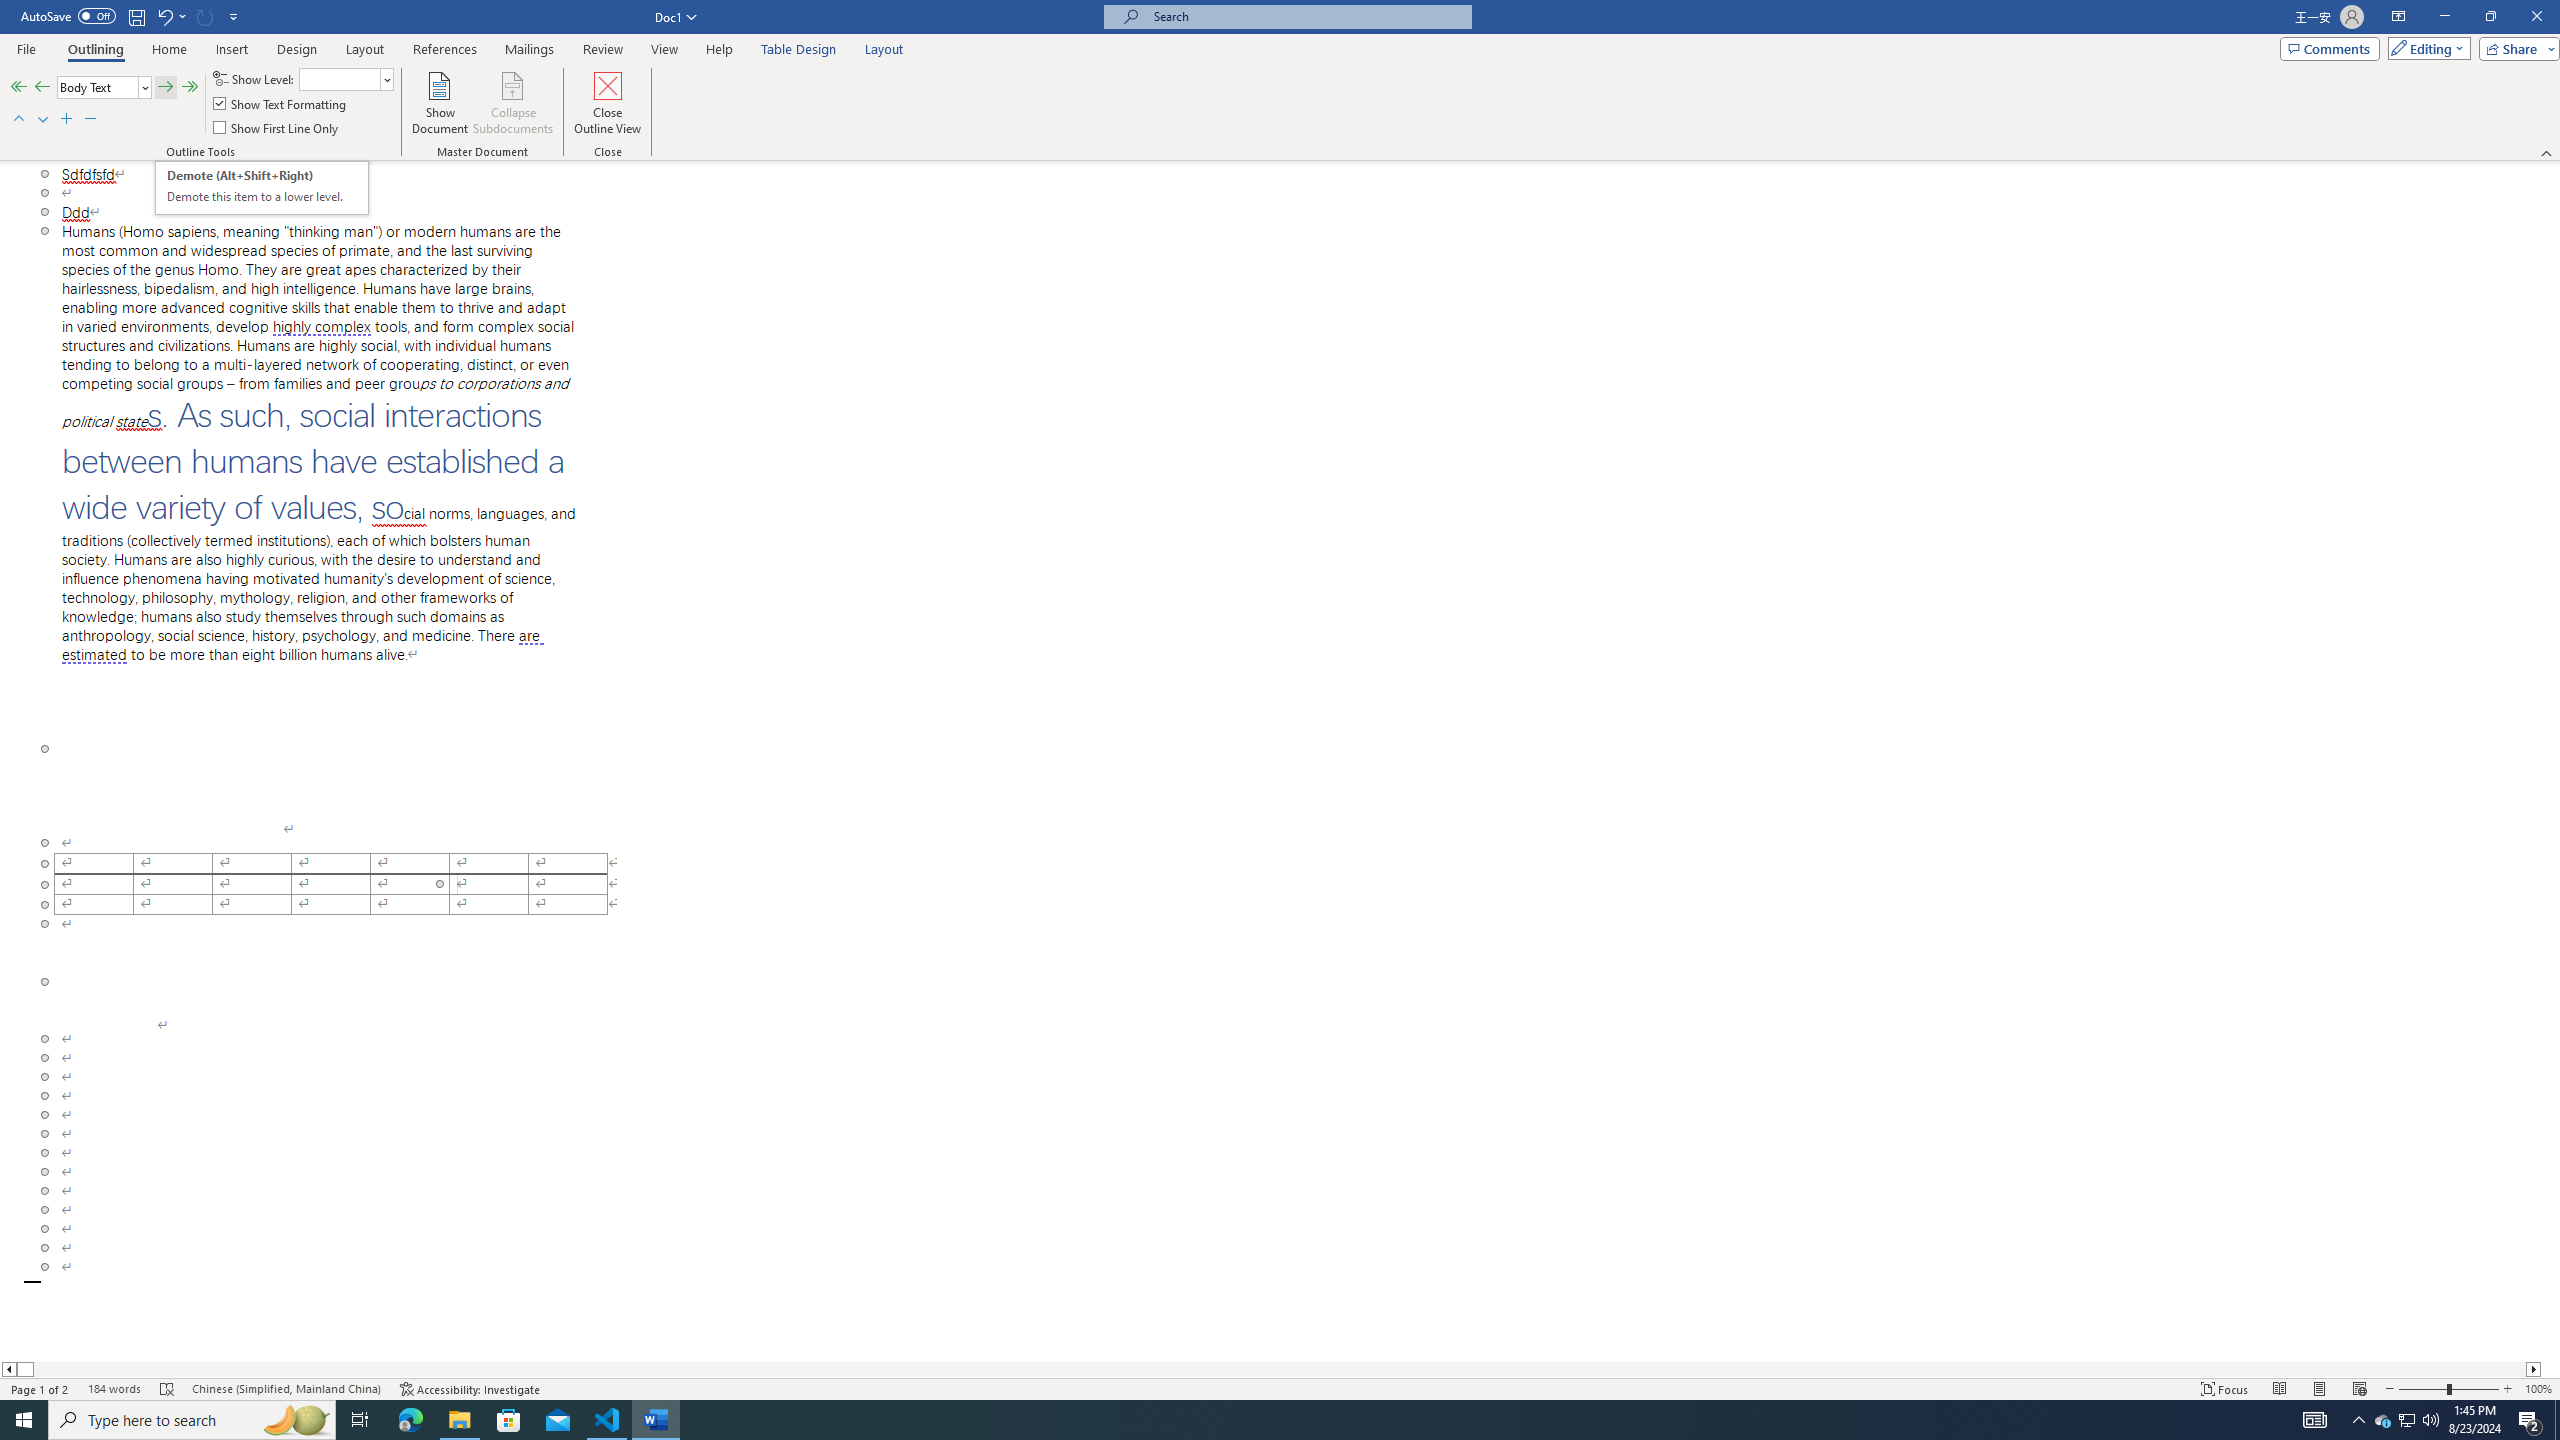  Describe the element at coordinates (170, 16) in the screenshot. I see `Undo Row Height Spinner` at that location.